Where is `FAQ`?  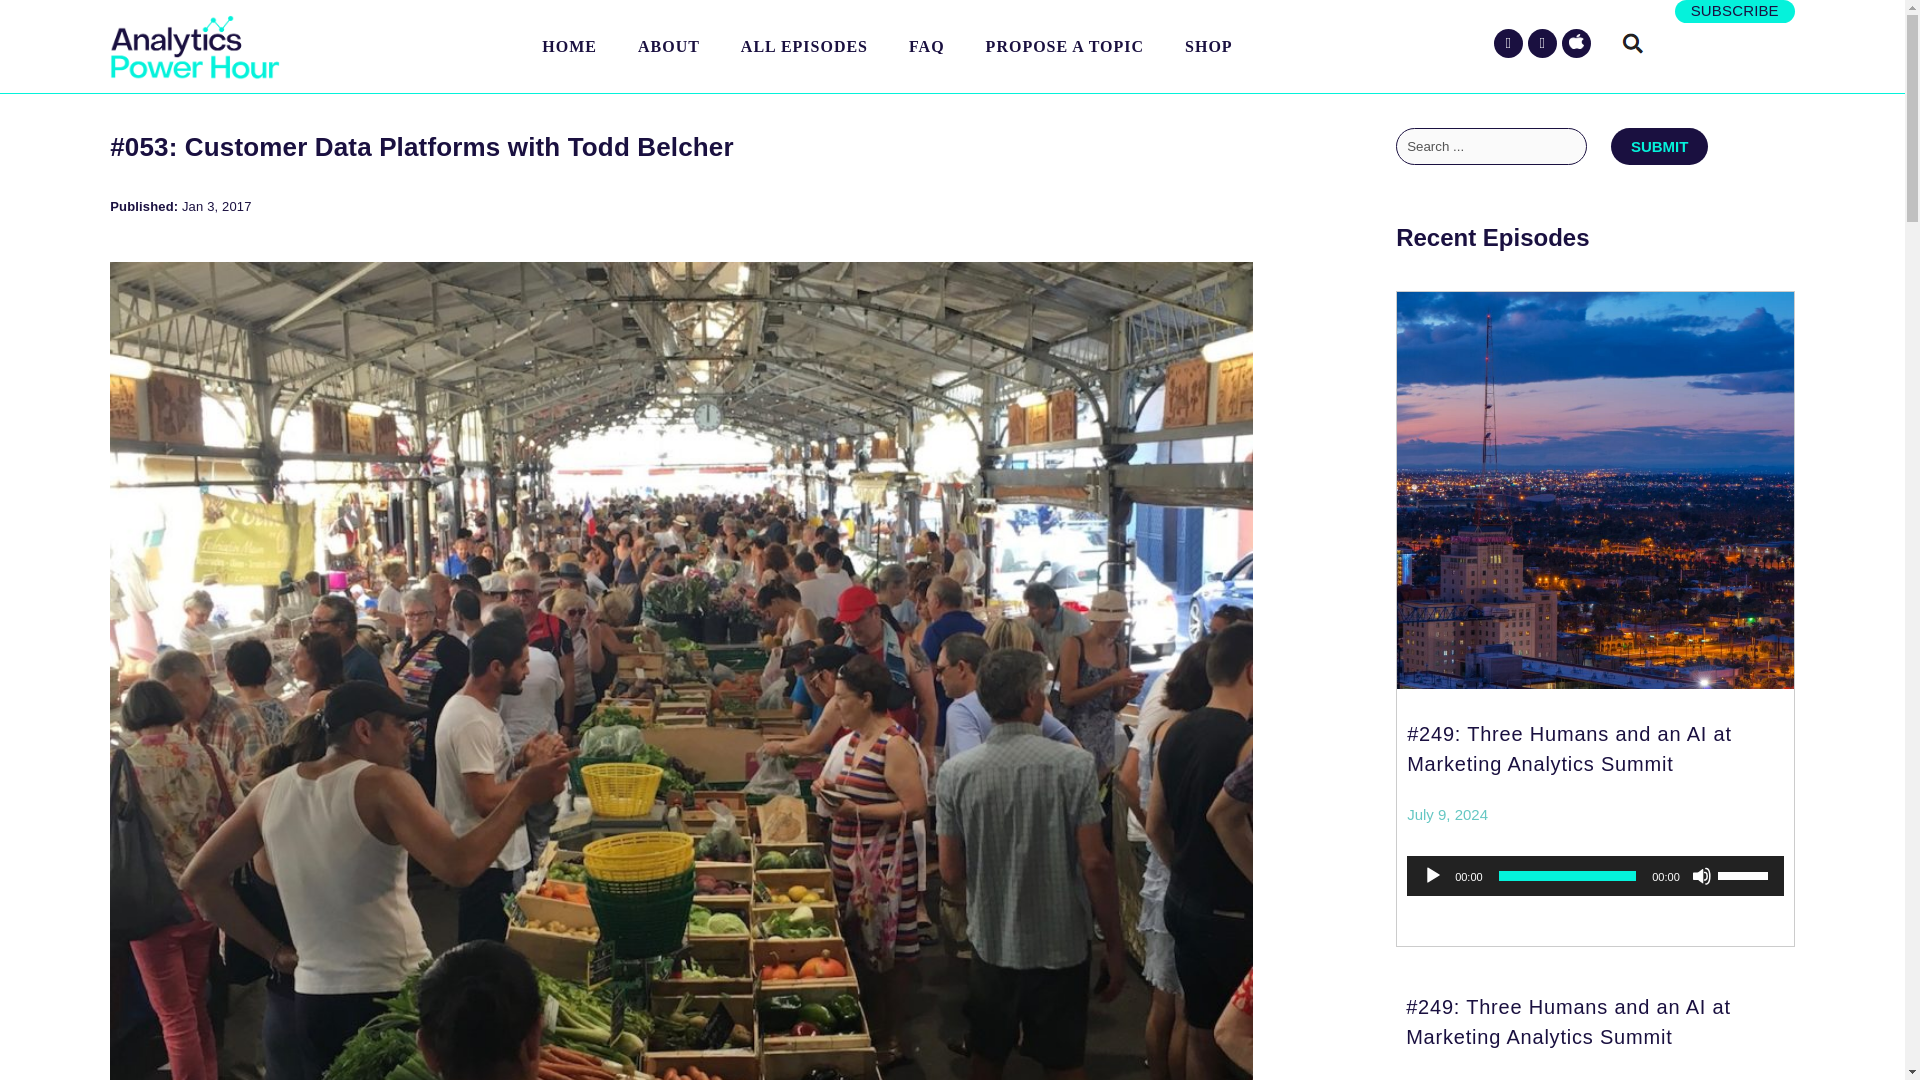
FAQ is located at coordinates (926, 46).